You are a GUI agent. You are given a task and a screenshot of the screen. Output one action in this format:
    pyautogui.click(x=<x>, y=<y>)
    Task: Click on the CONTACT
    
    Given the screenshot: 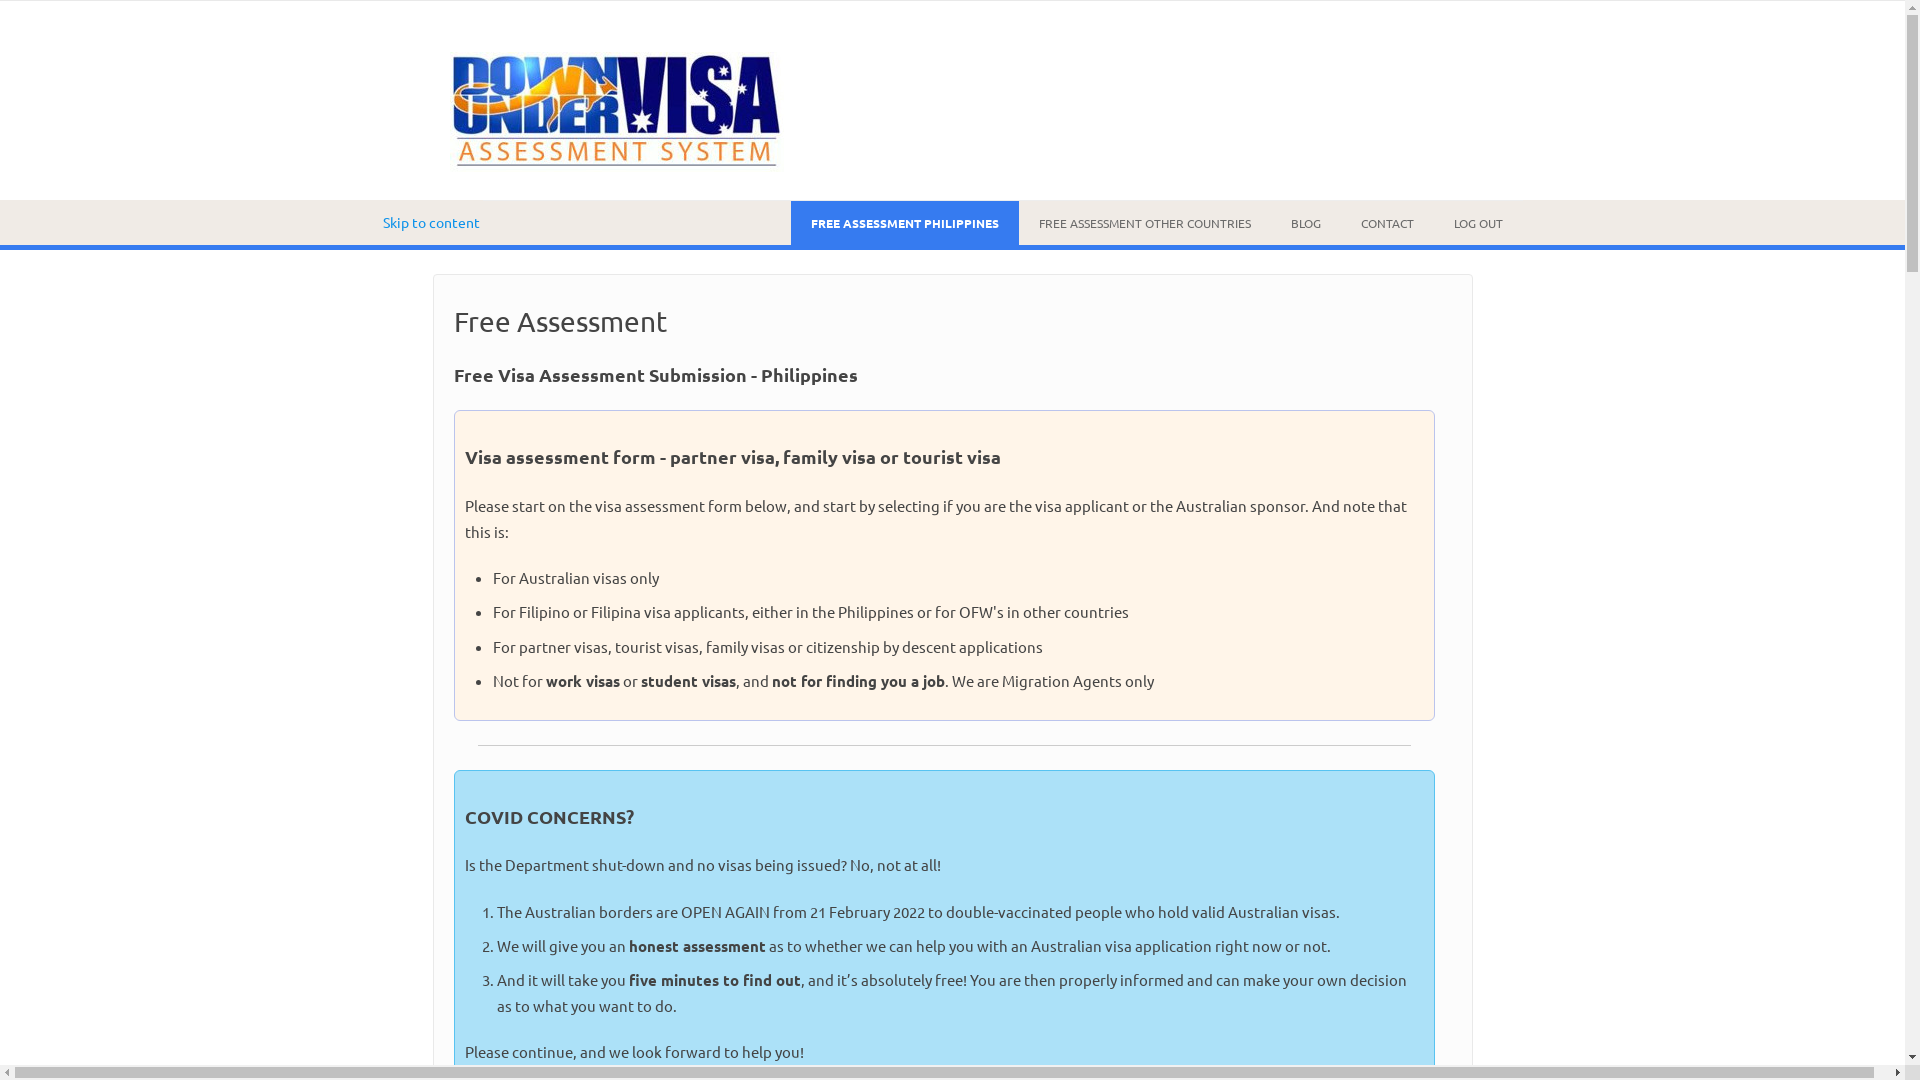 What is the action you would take?
    pyautogui.click(x=1386, y=223)
    